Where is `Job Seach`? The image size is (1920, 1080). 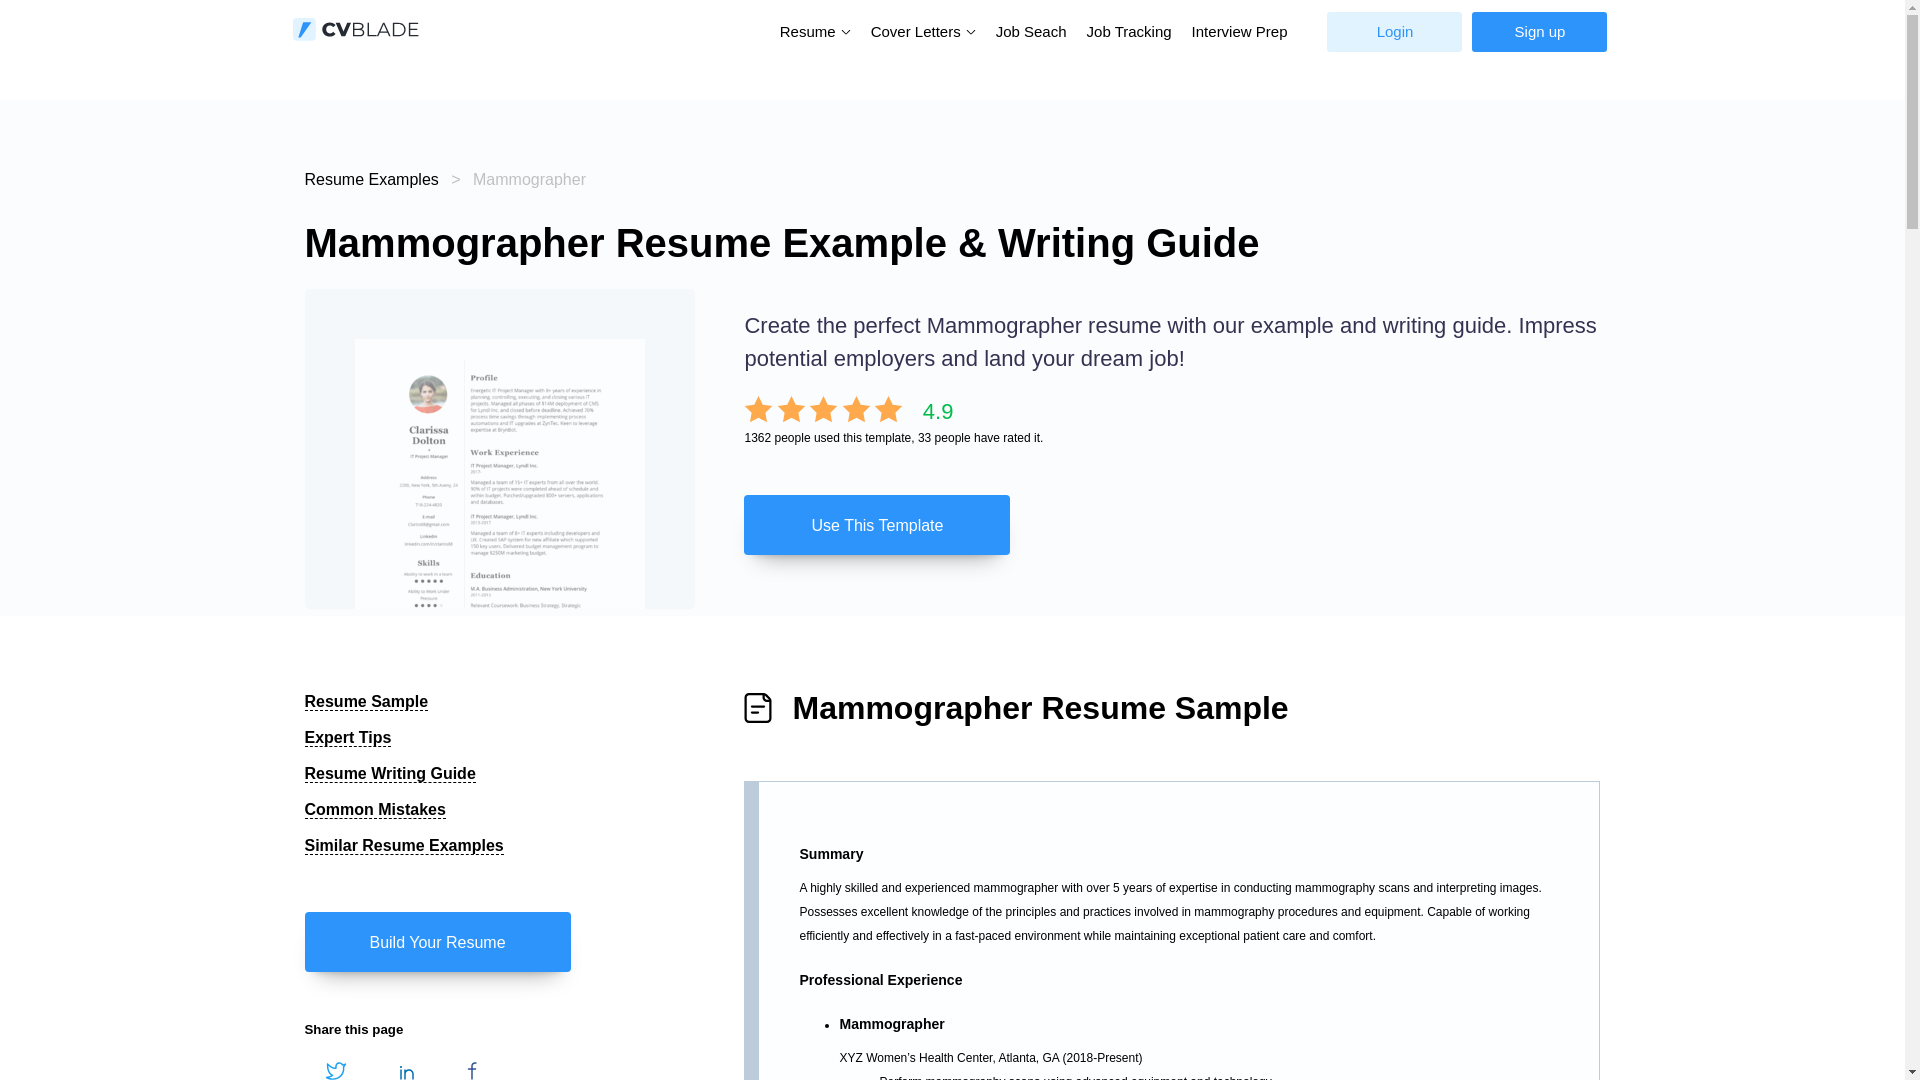
Job Seach is located at coordinates (1032, 32).